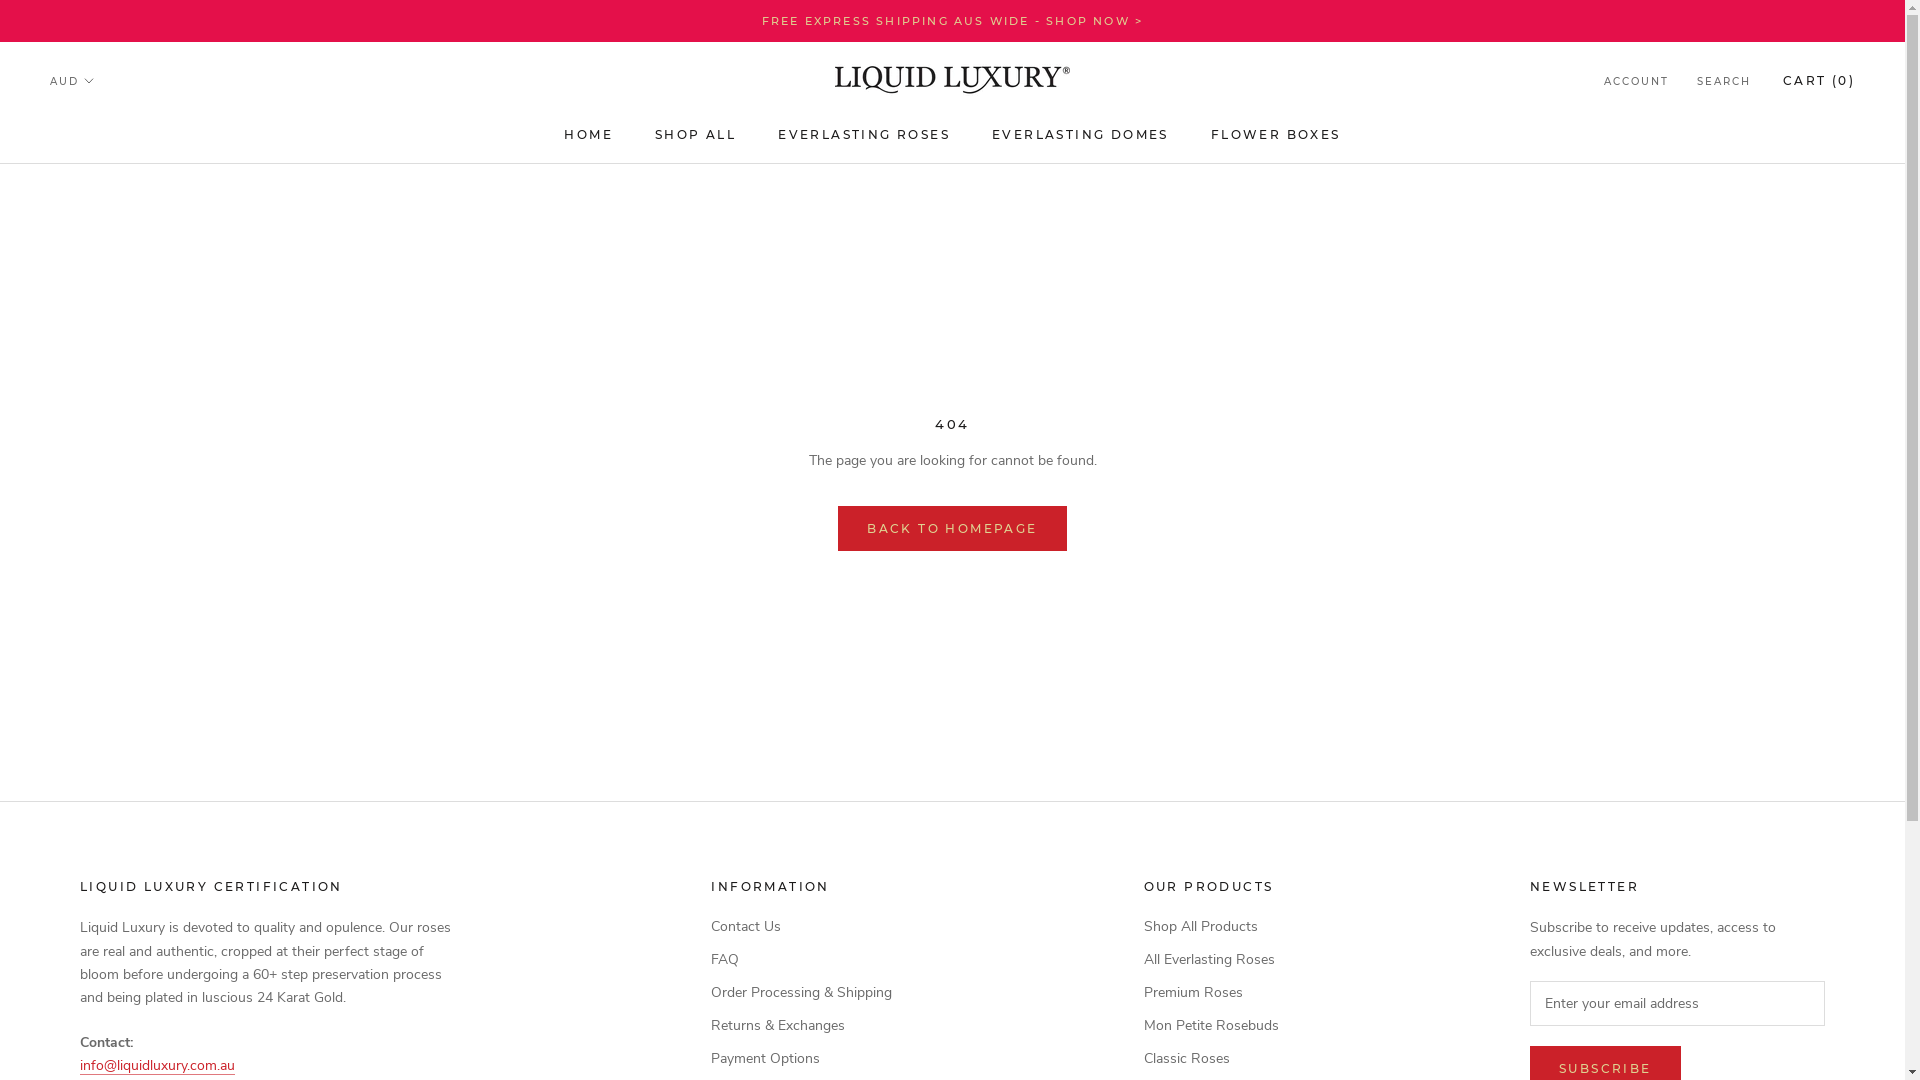 This screenshot has height=1080, width=1920. I want to click on Payment Options, so click(802, 1058).